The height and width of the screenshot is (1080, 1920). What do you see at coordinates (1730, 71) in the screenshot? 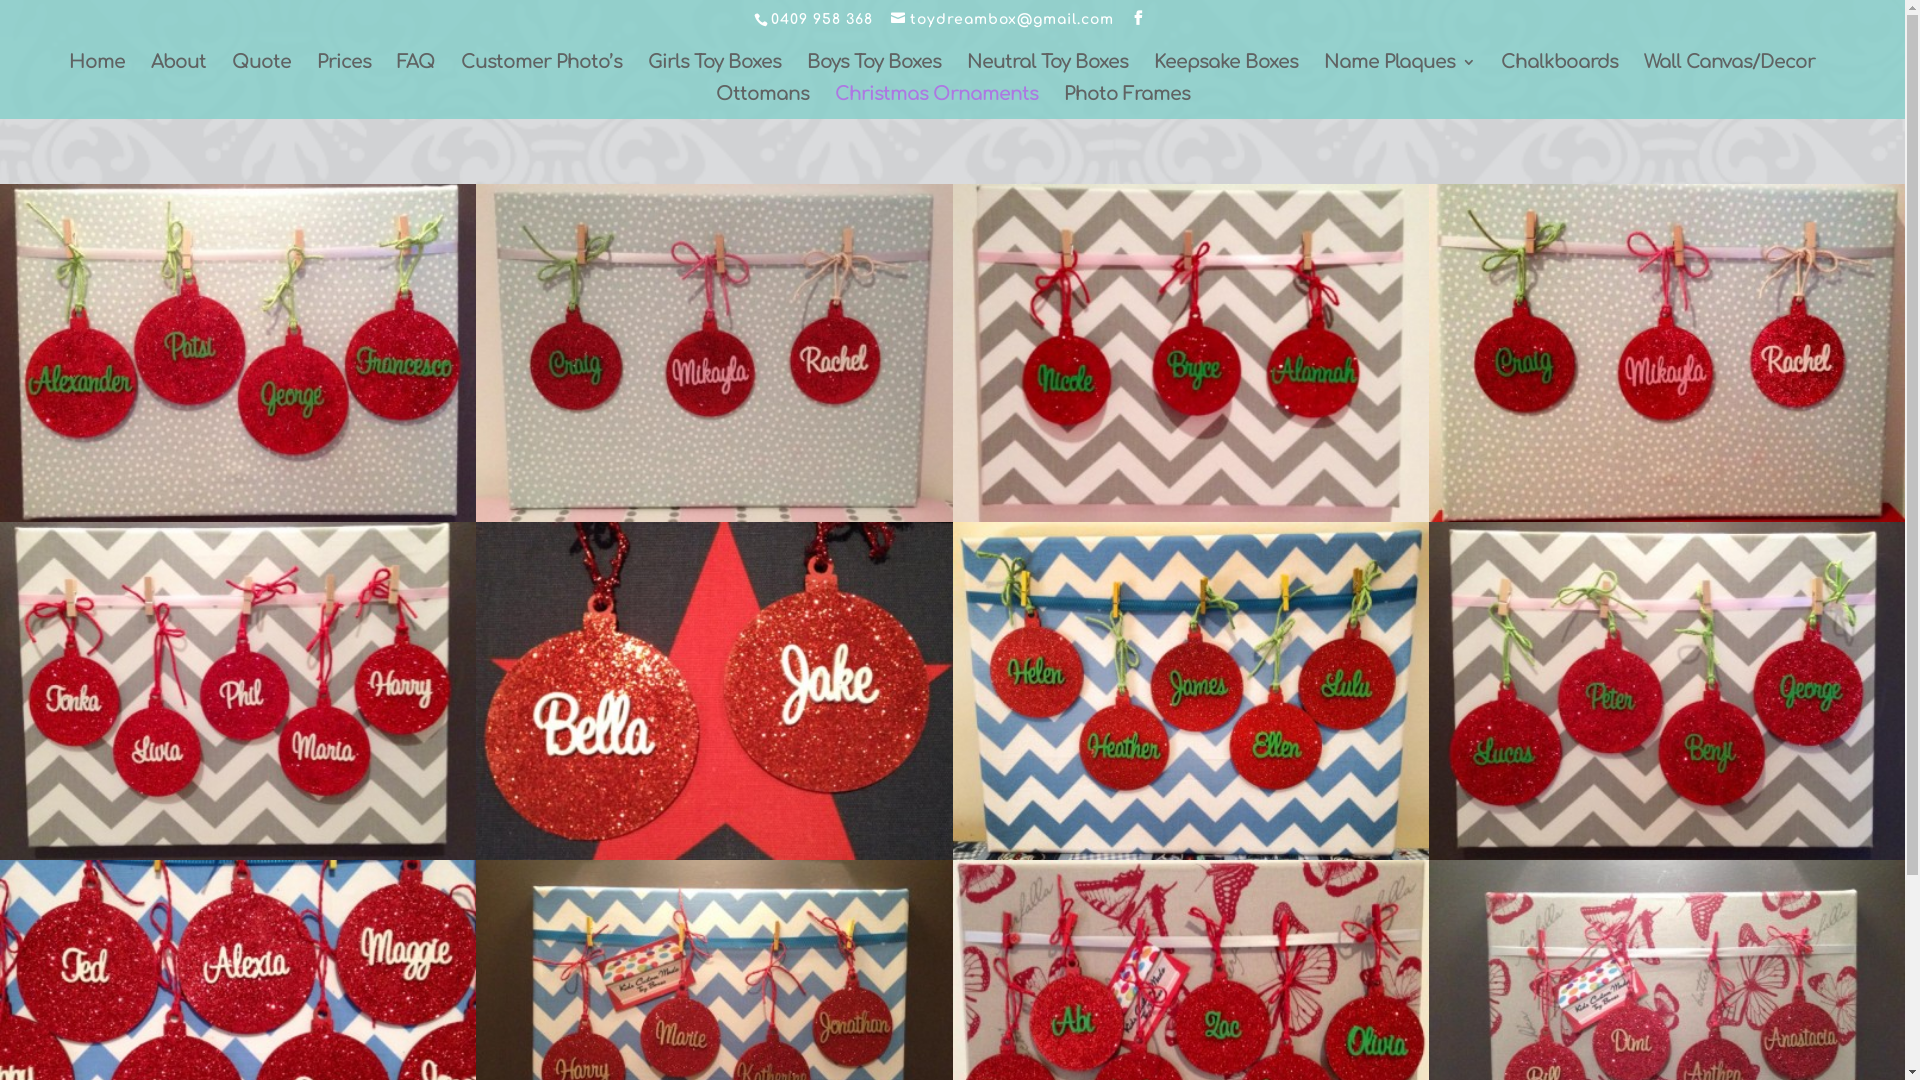
I see `Wall Canvas/Decor` at bounding box center [1730, 71].